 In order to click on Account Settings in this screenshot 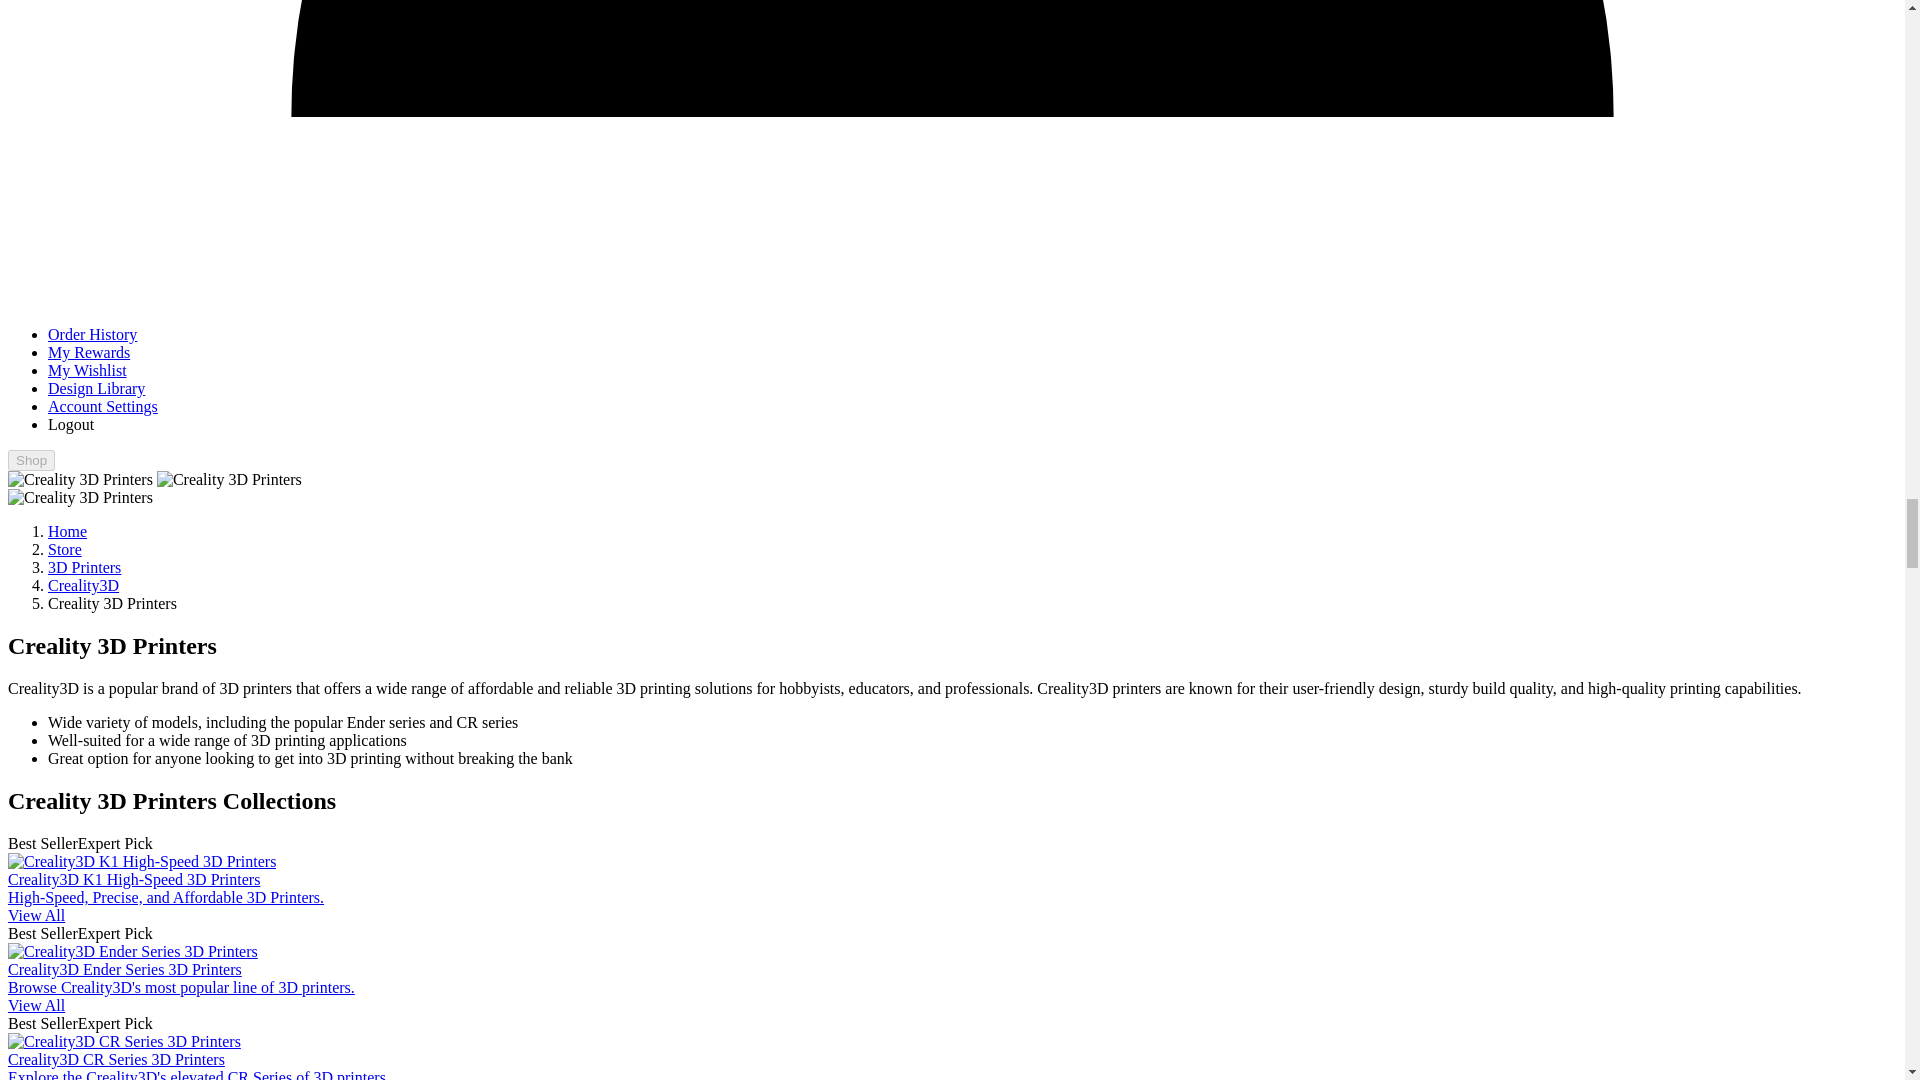, I will do `click(102, 406)`.